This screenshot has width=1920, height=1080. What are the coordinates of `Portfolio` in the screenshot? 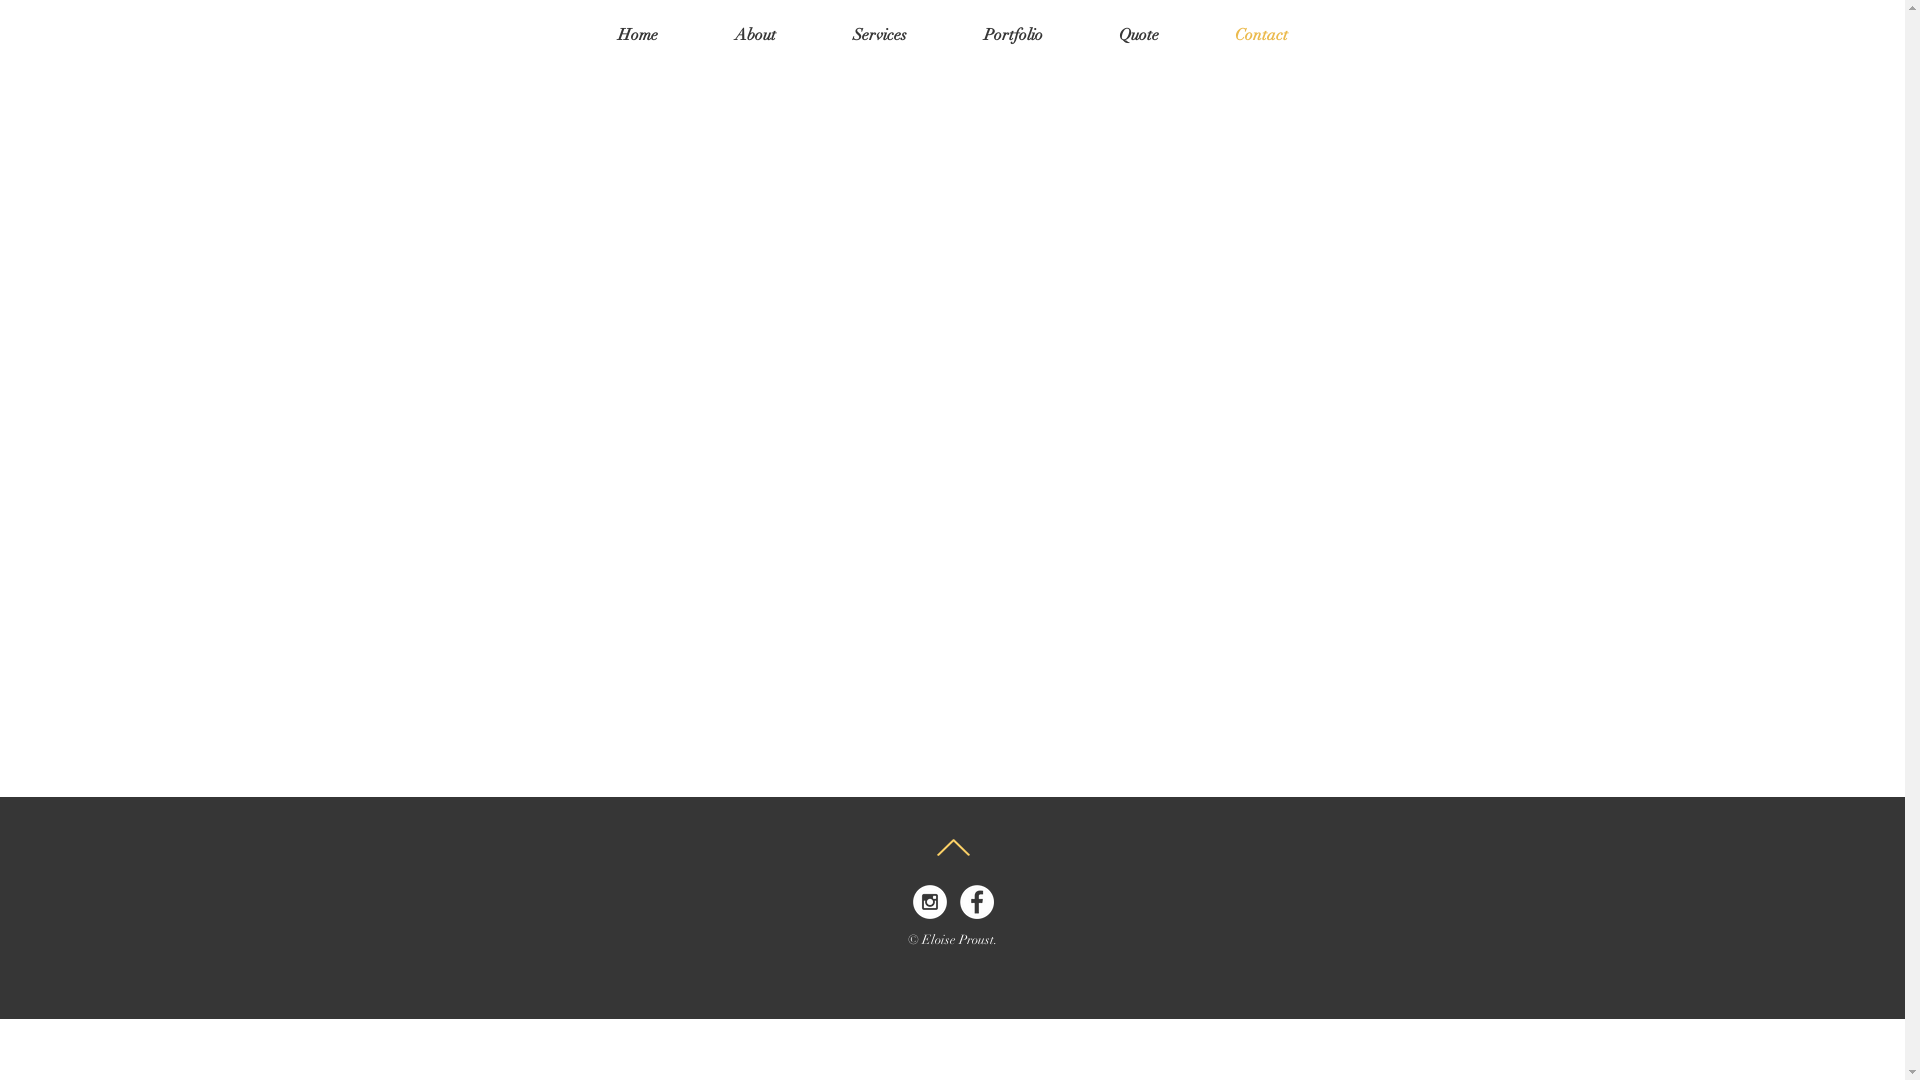 It's located at (1014, 35).